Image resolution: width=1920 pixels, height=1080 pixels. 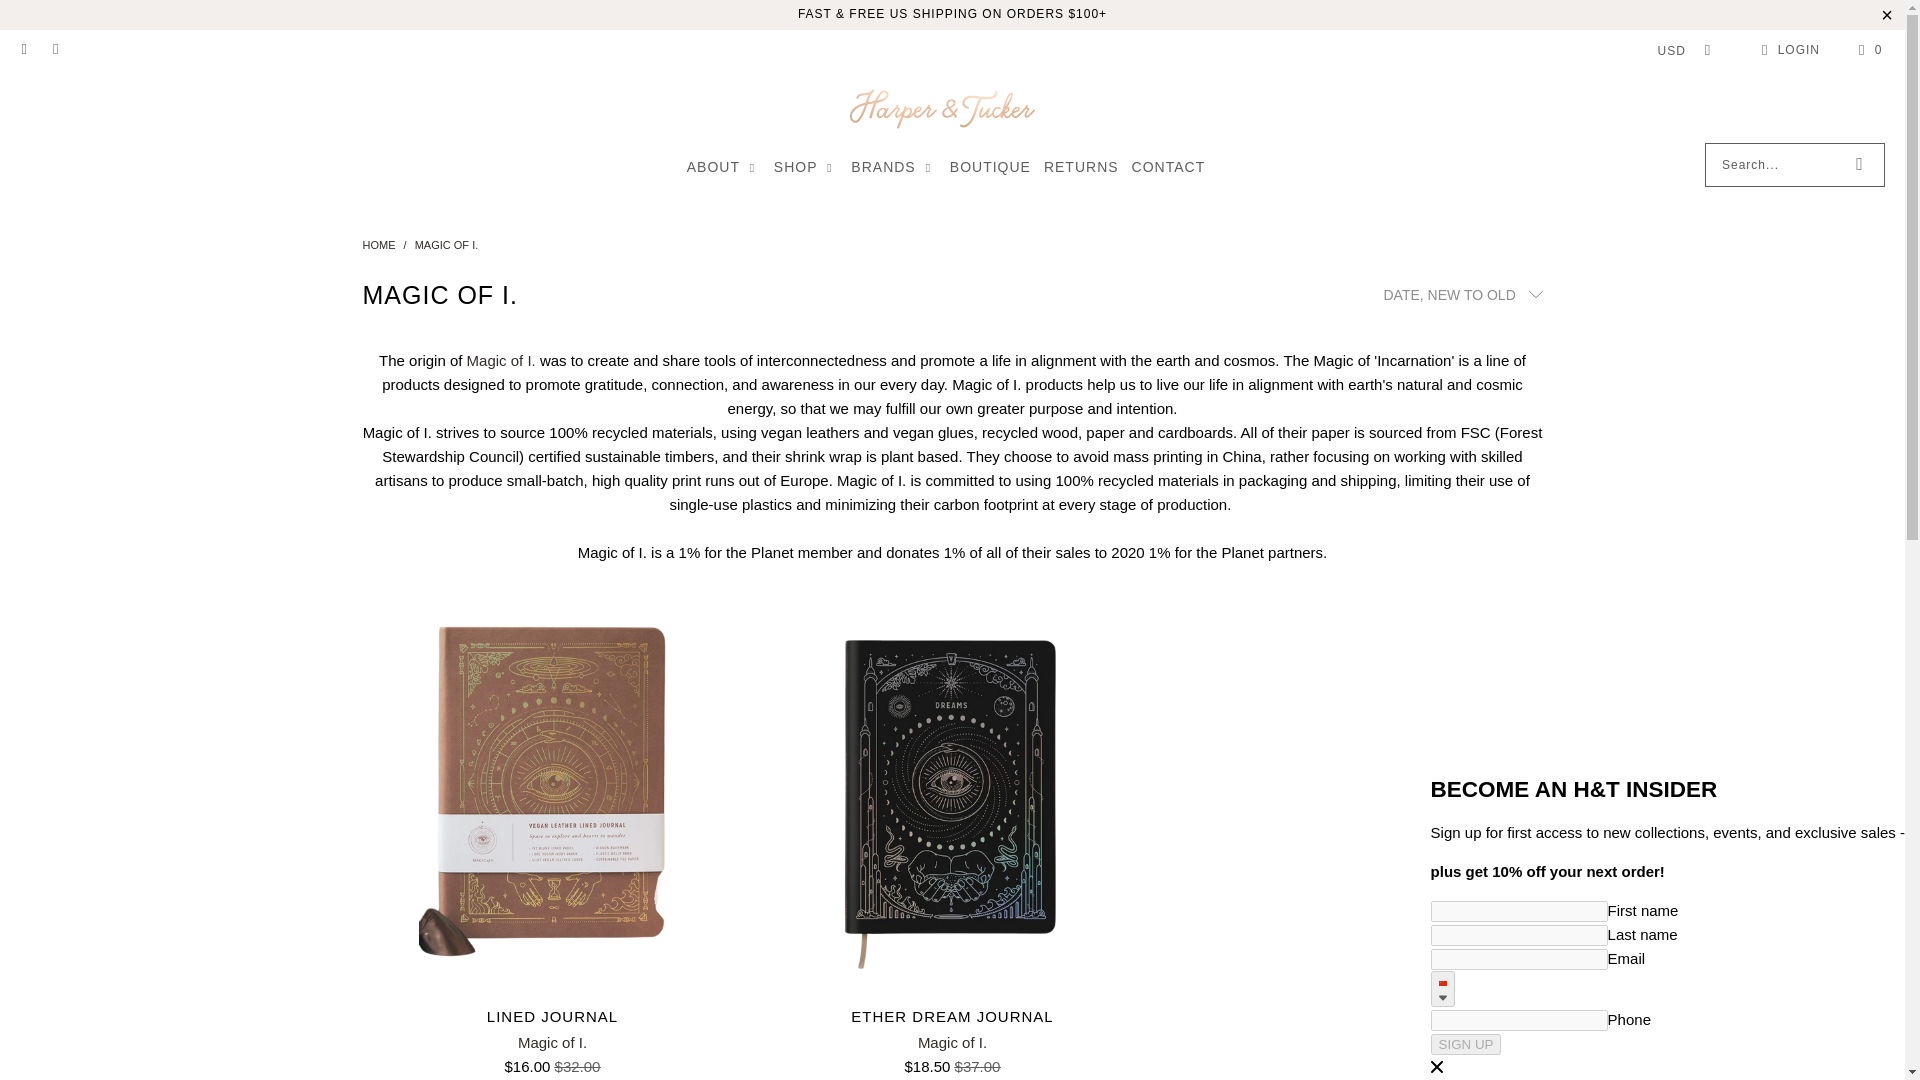 I want to click on My Account , so click(x=1787, y=49).